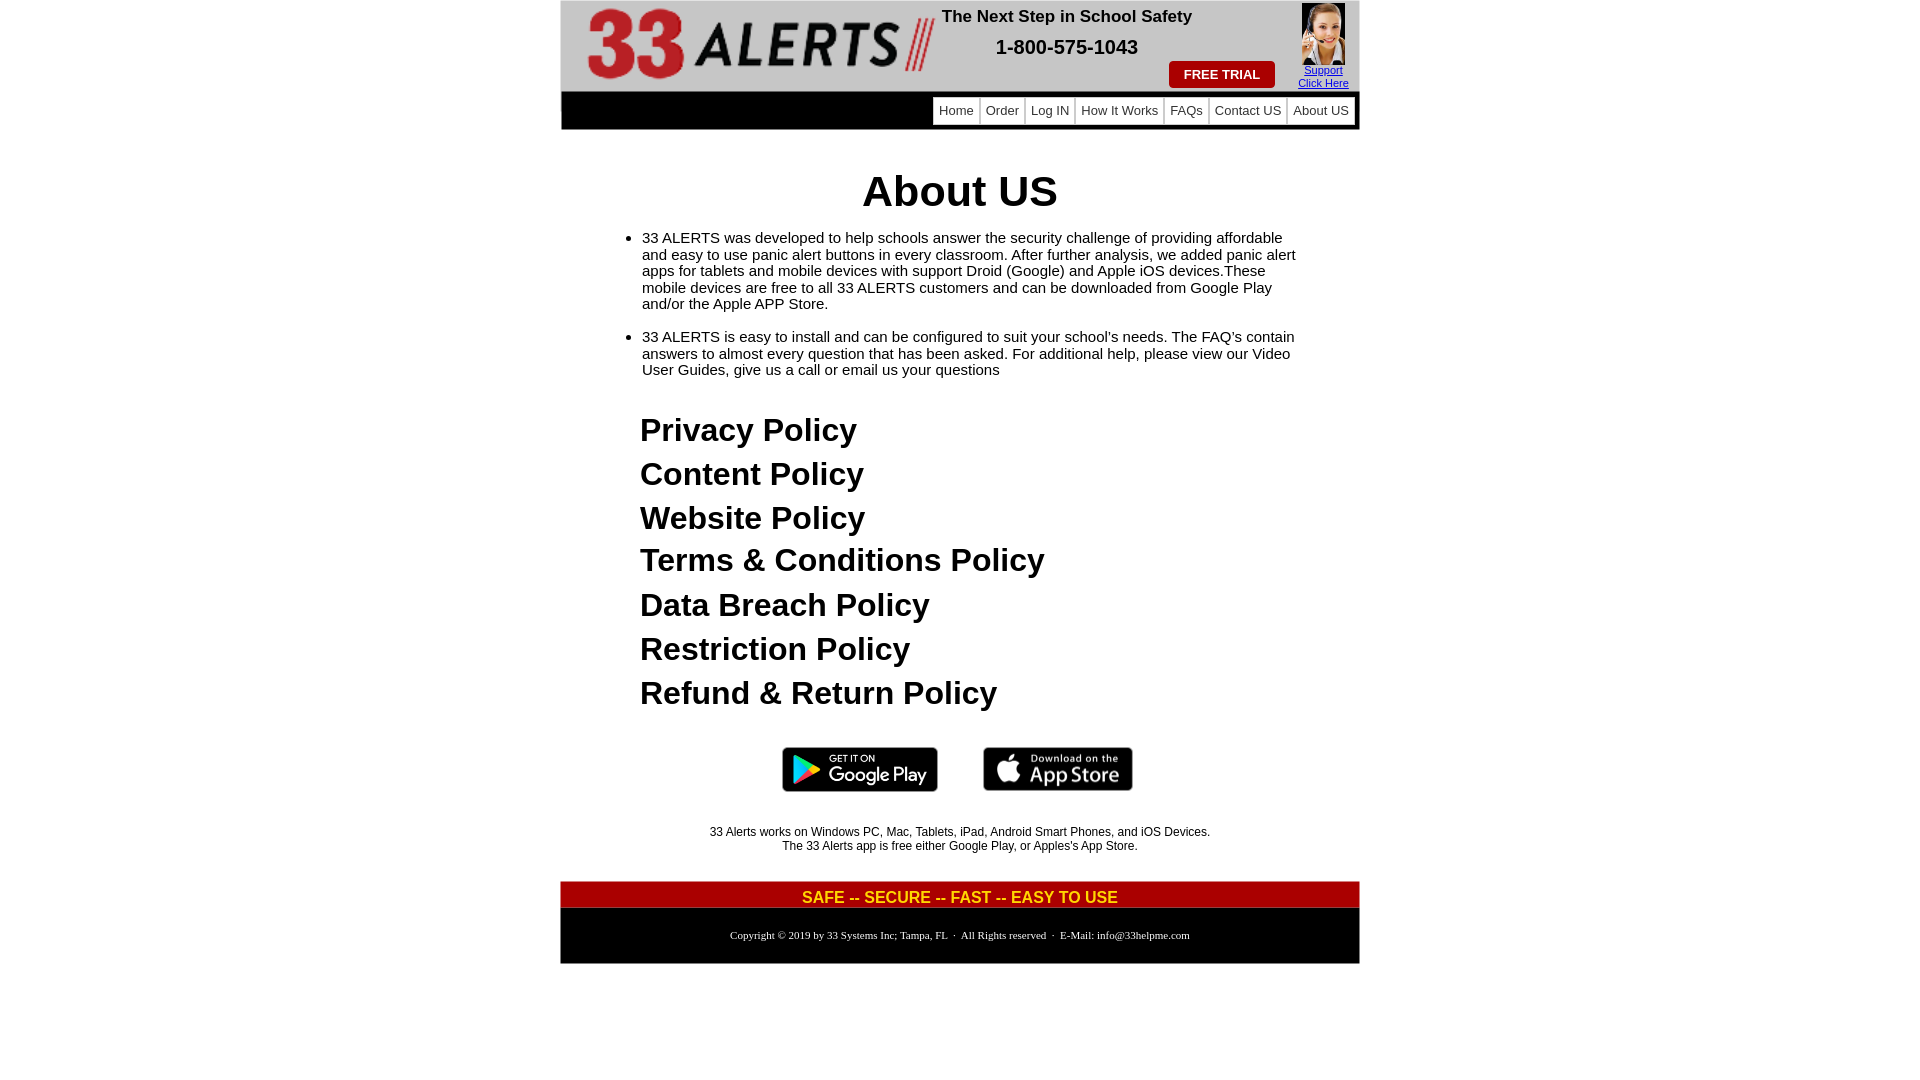  Describe the element at coordinates (1002, 111) in the screenshot. I see `Order` at that location.